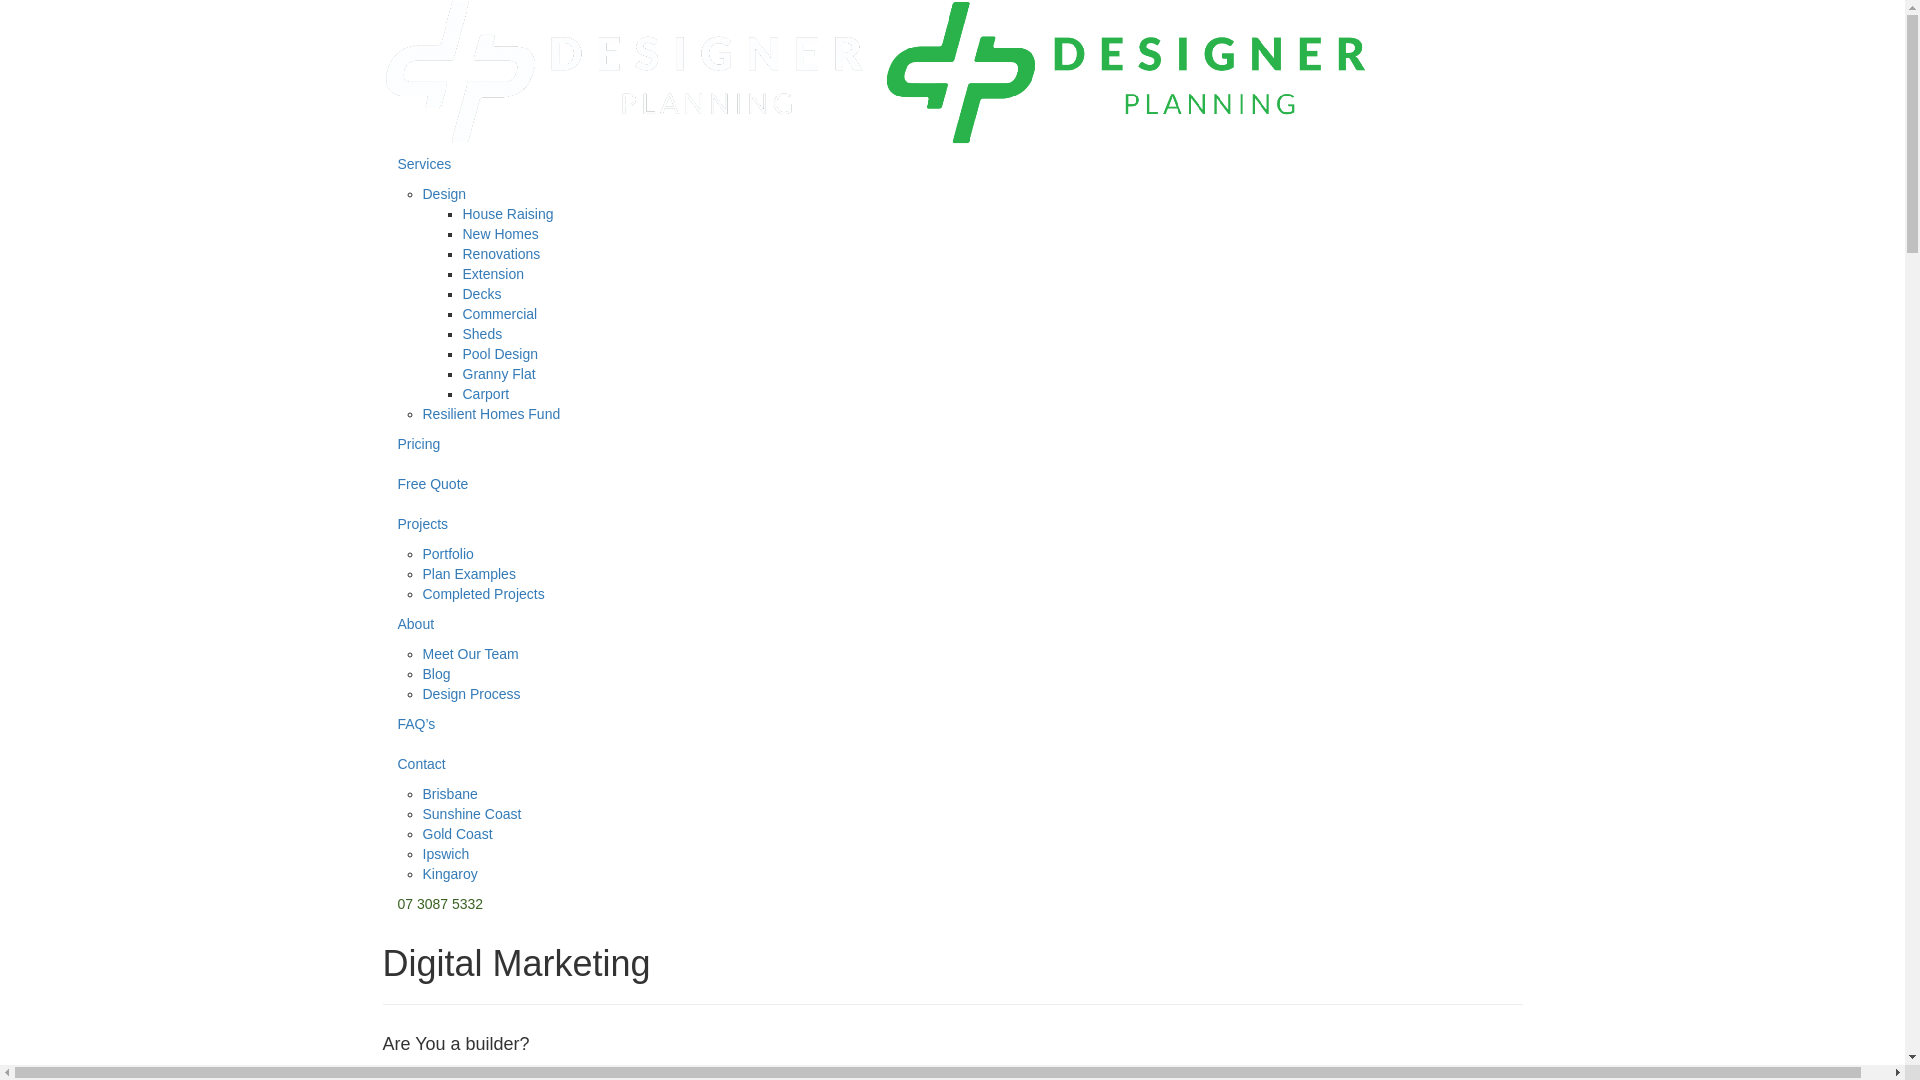 The width and height of the screenshot is (1920, 1080). Describe the element at coordinates (468, 574) in the screenshot. I see `Plan Examples` at that location.